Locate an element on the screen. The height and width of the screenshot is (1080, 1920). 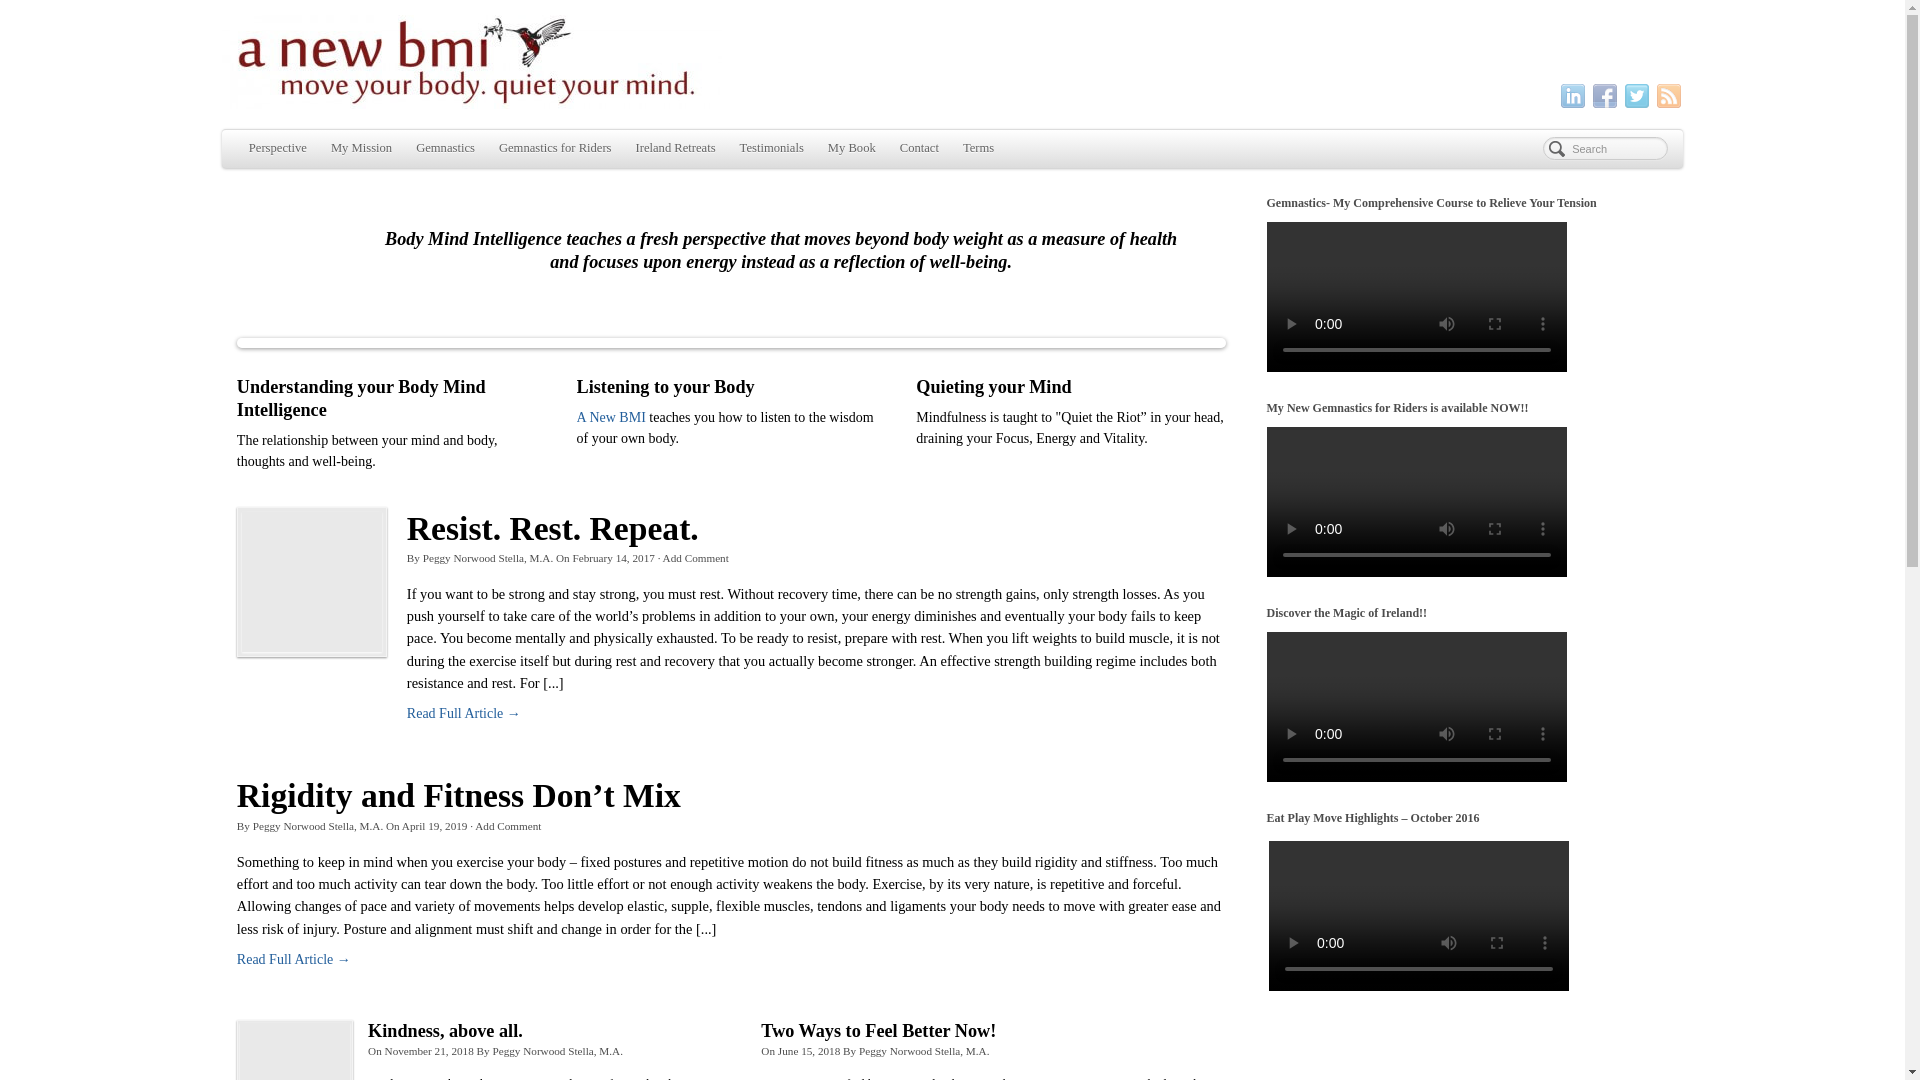
A New BMI is located at coordinates (611, 418).